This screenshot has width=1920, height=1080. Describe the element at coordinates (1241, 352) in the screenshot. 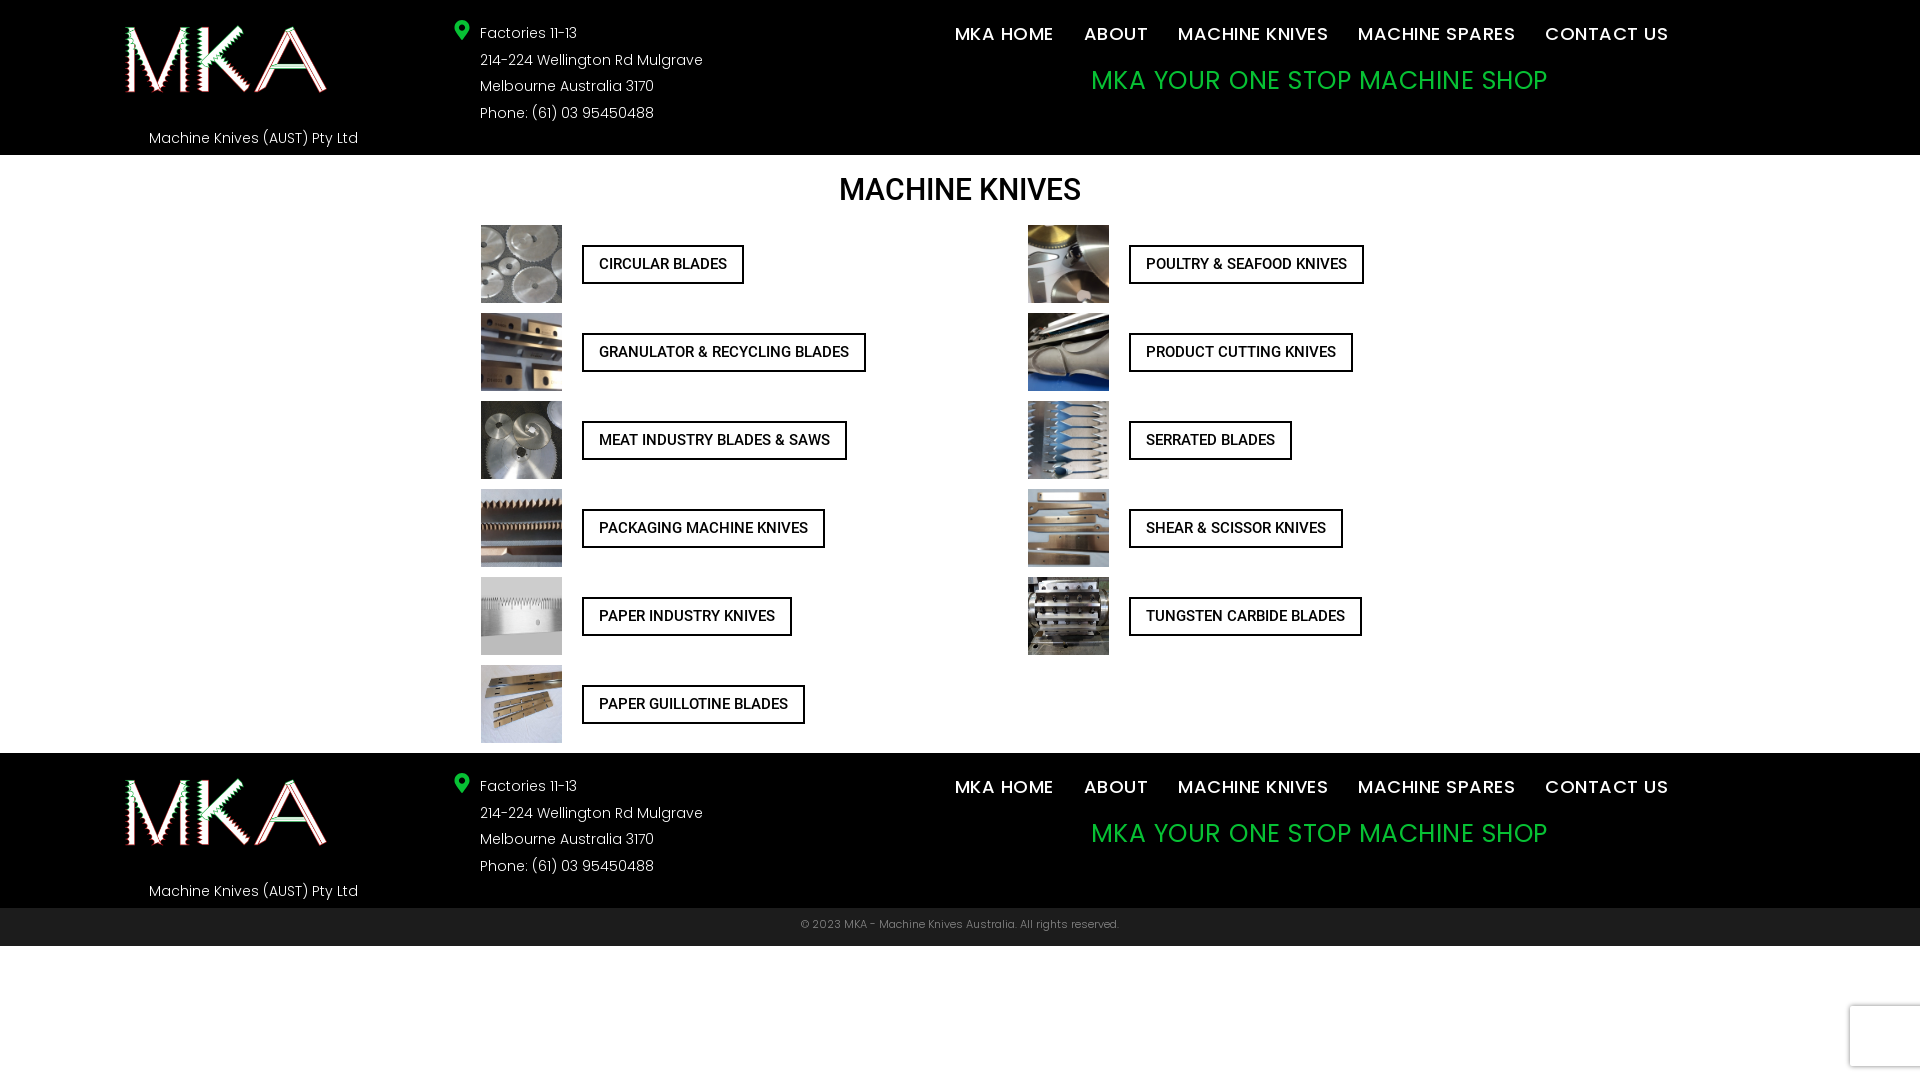

I see `PRODUCT CUTTING KNIVES` at that location.